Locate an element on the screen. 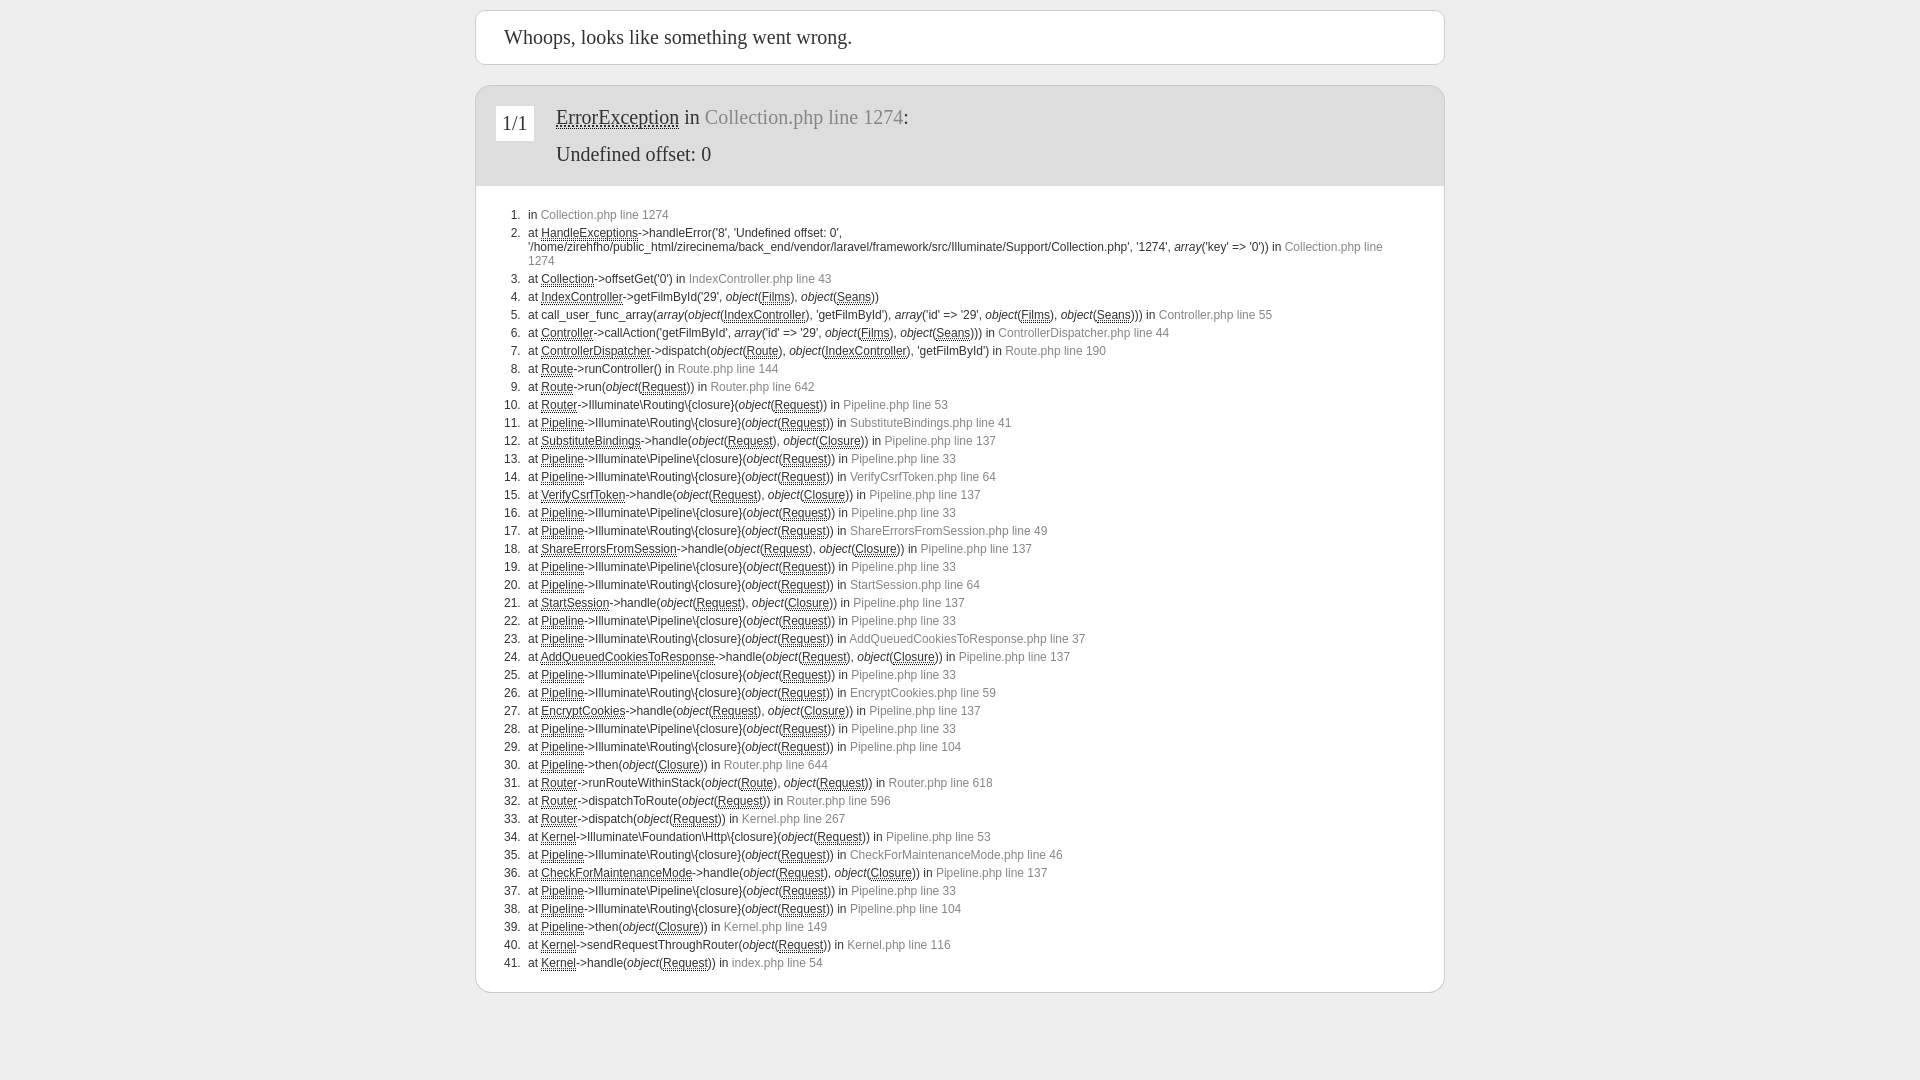 Image resolution: width=1920 pixels, height=1080 pixels. IndexController.php line 43 is located at coordinates (760, 279).